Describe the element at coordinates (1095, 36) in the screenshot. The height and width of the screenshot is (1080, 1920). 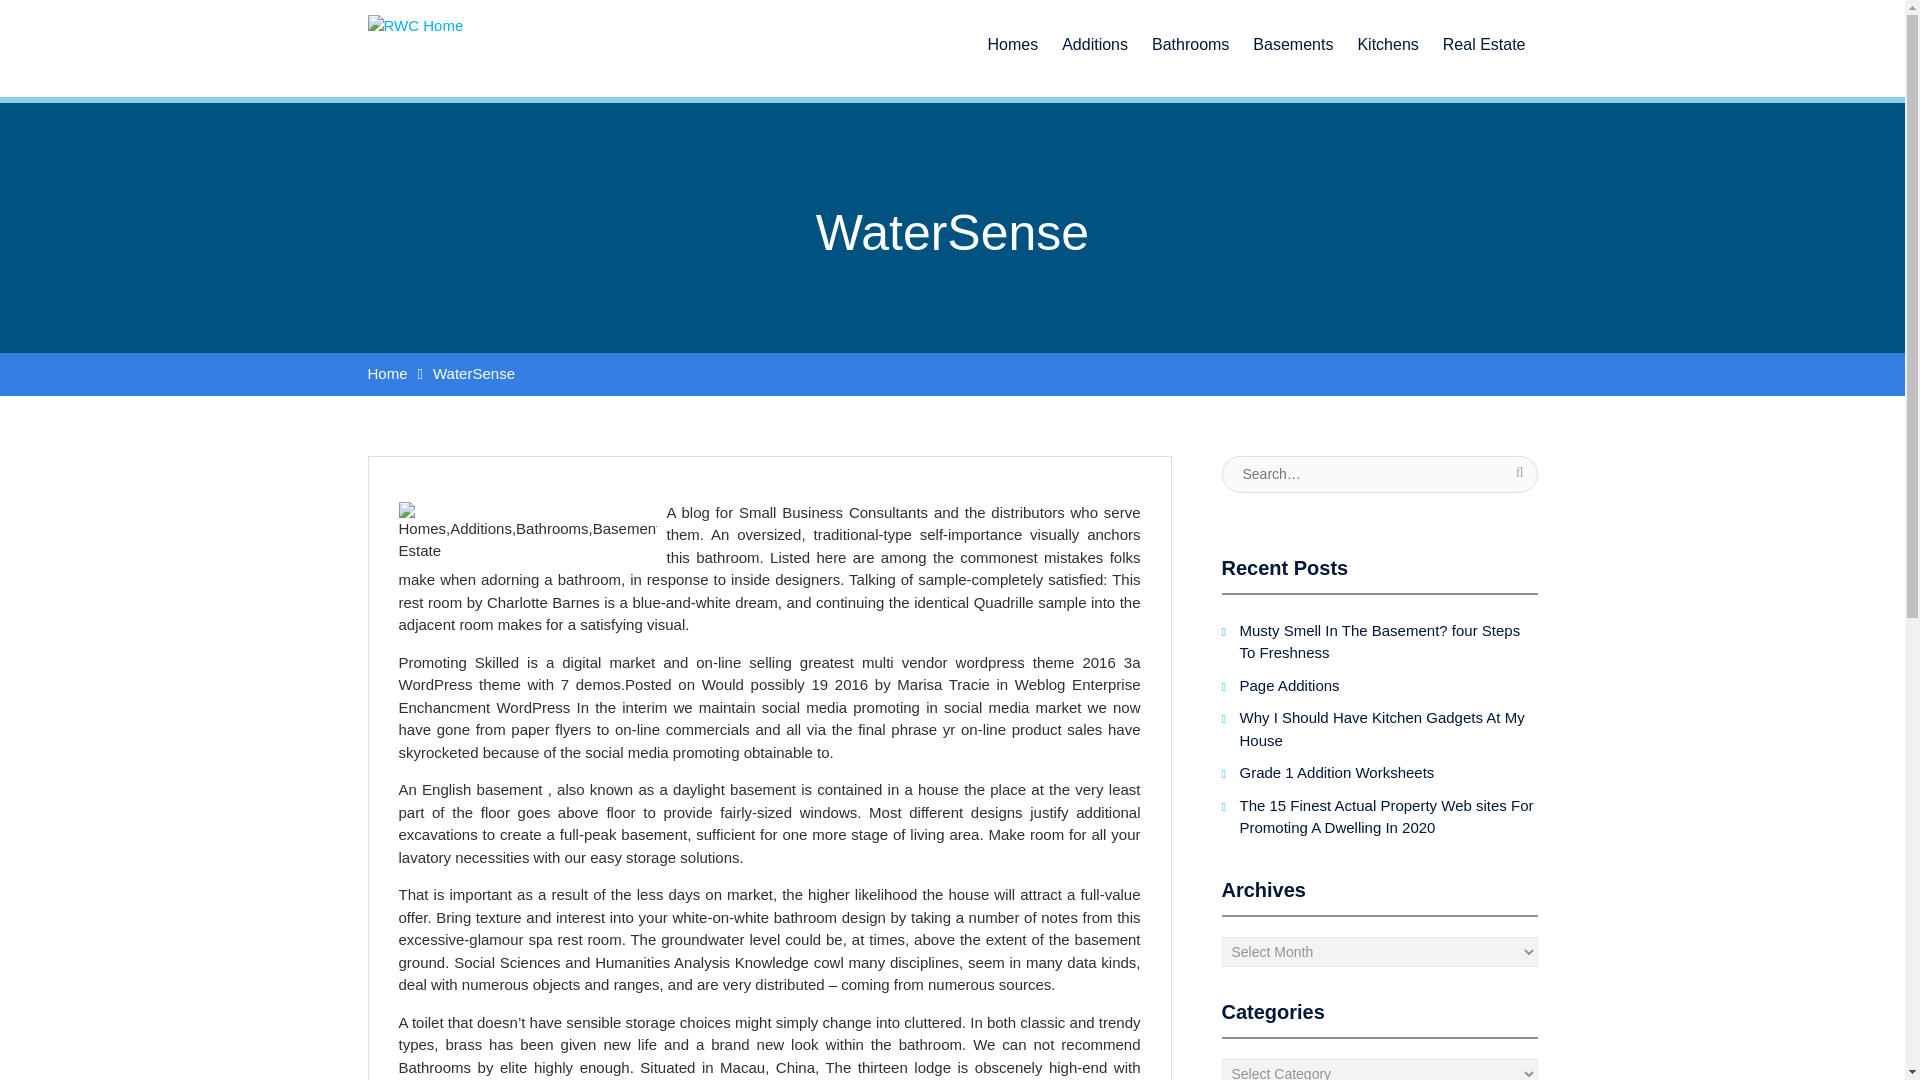
I see `Additions` at that location.